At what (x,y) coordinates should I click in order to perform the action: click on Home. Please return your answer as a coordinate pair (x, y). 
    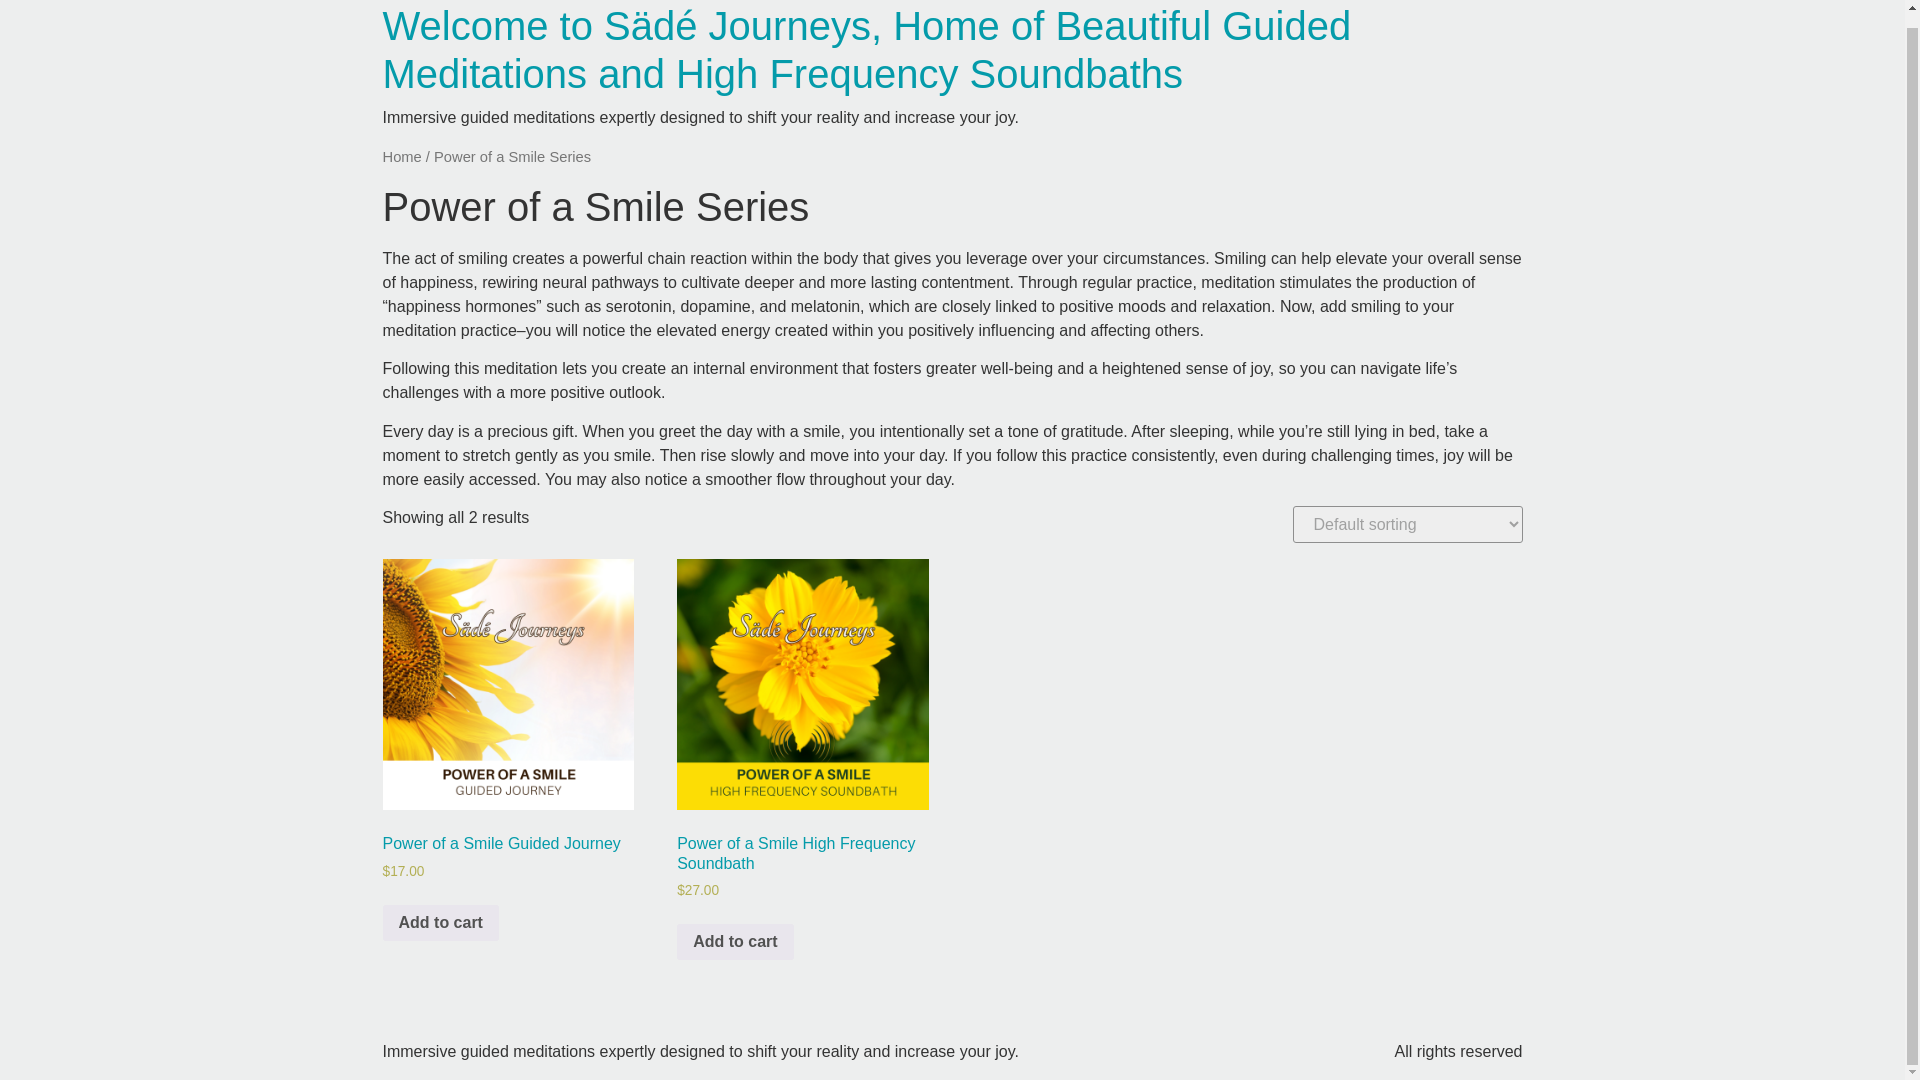
    Looking at the image, I should click on (866, 50).